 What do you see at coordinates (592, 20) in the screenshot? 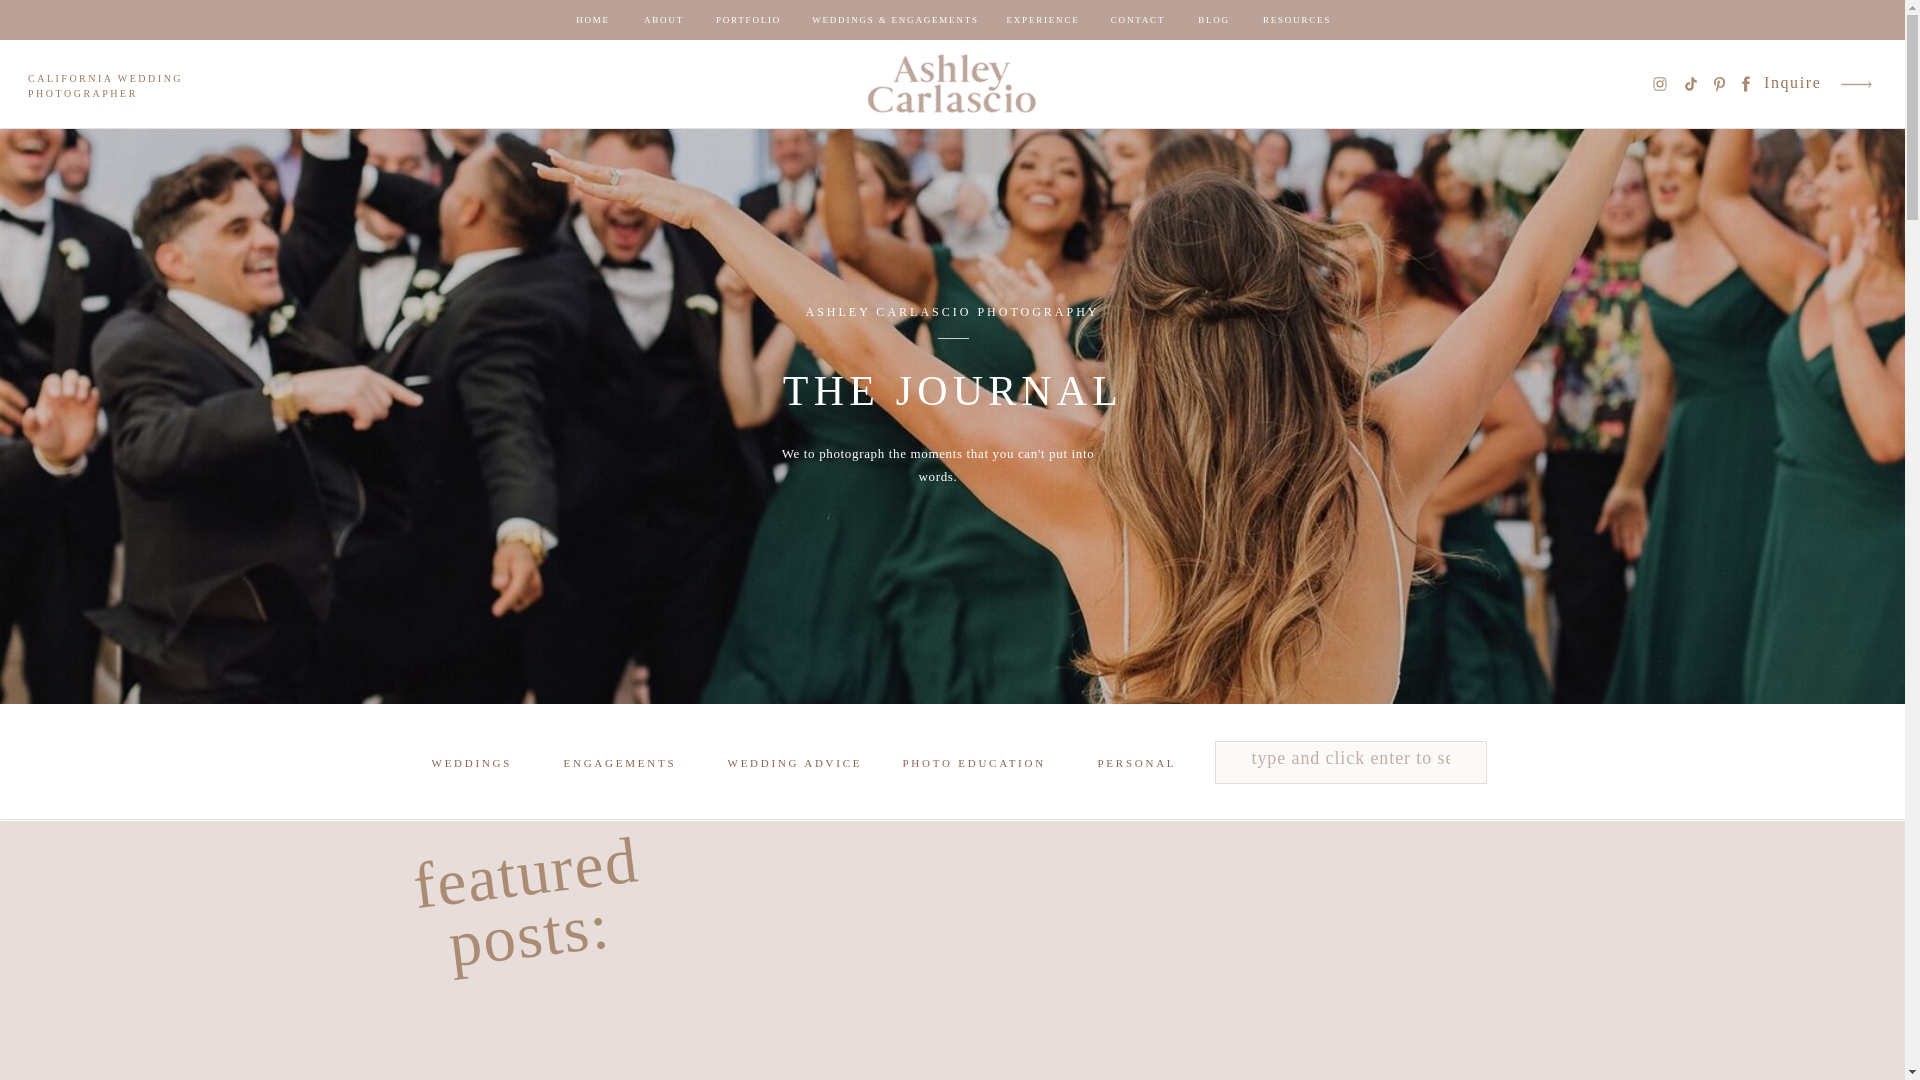
I see `HOME` at bounding box center [592, 20].